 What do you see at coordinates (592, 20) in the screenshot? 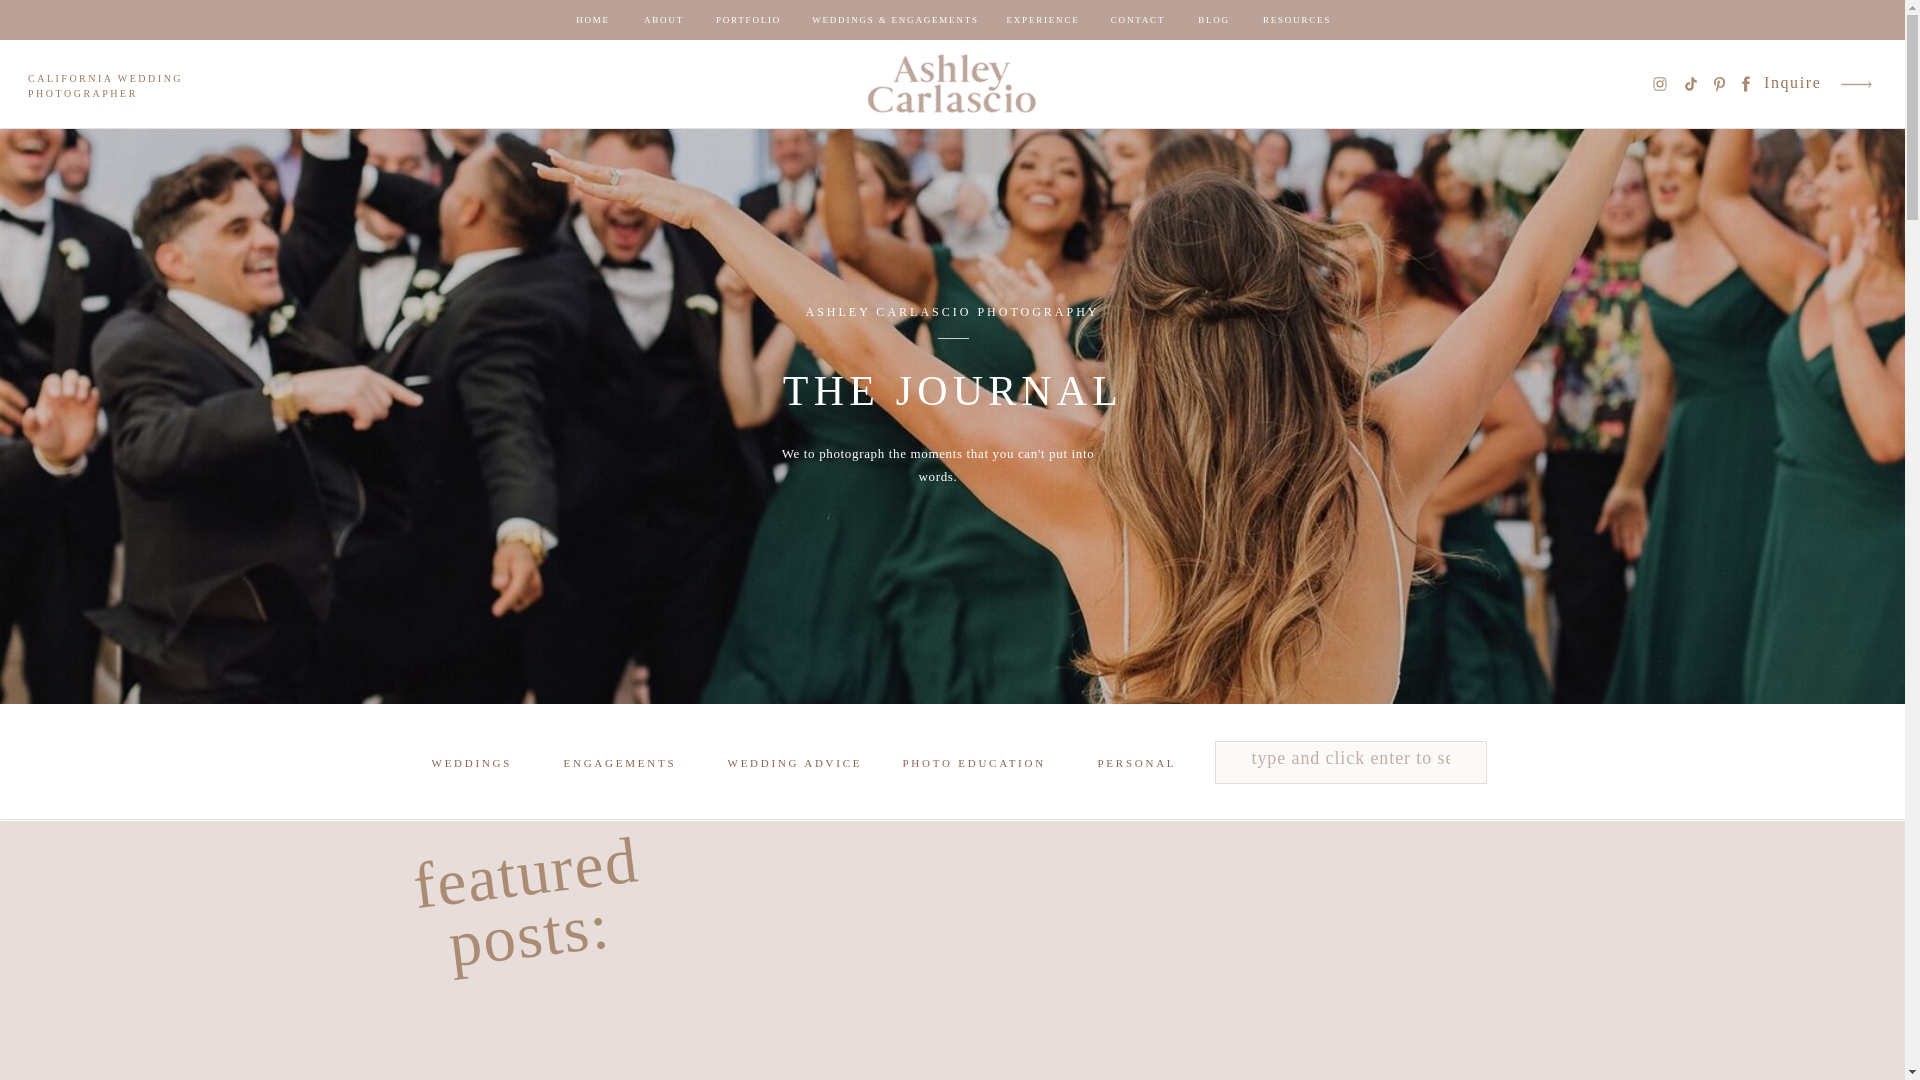
I see `HOME` at bounding box center [592, 20].